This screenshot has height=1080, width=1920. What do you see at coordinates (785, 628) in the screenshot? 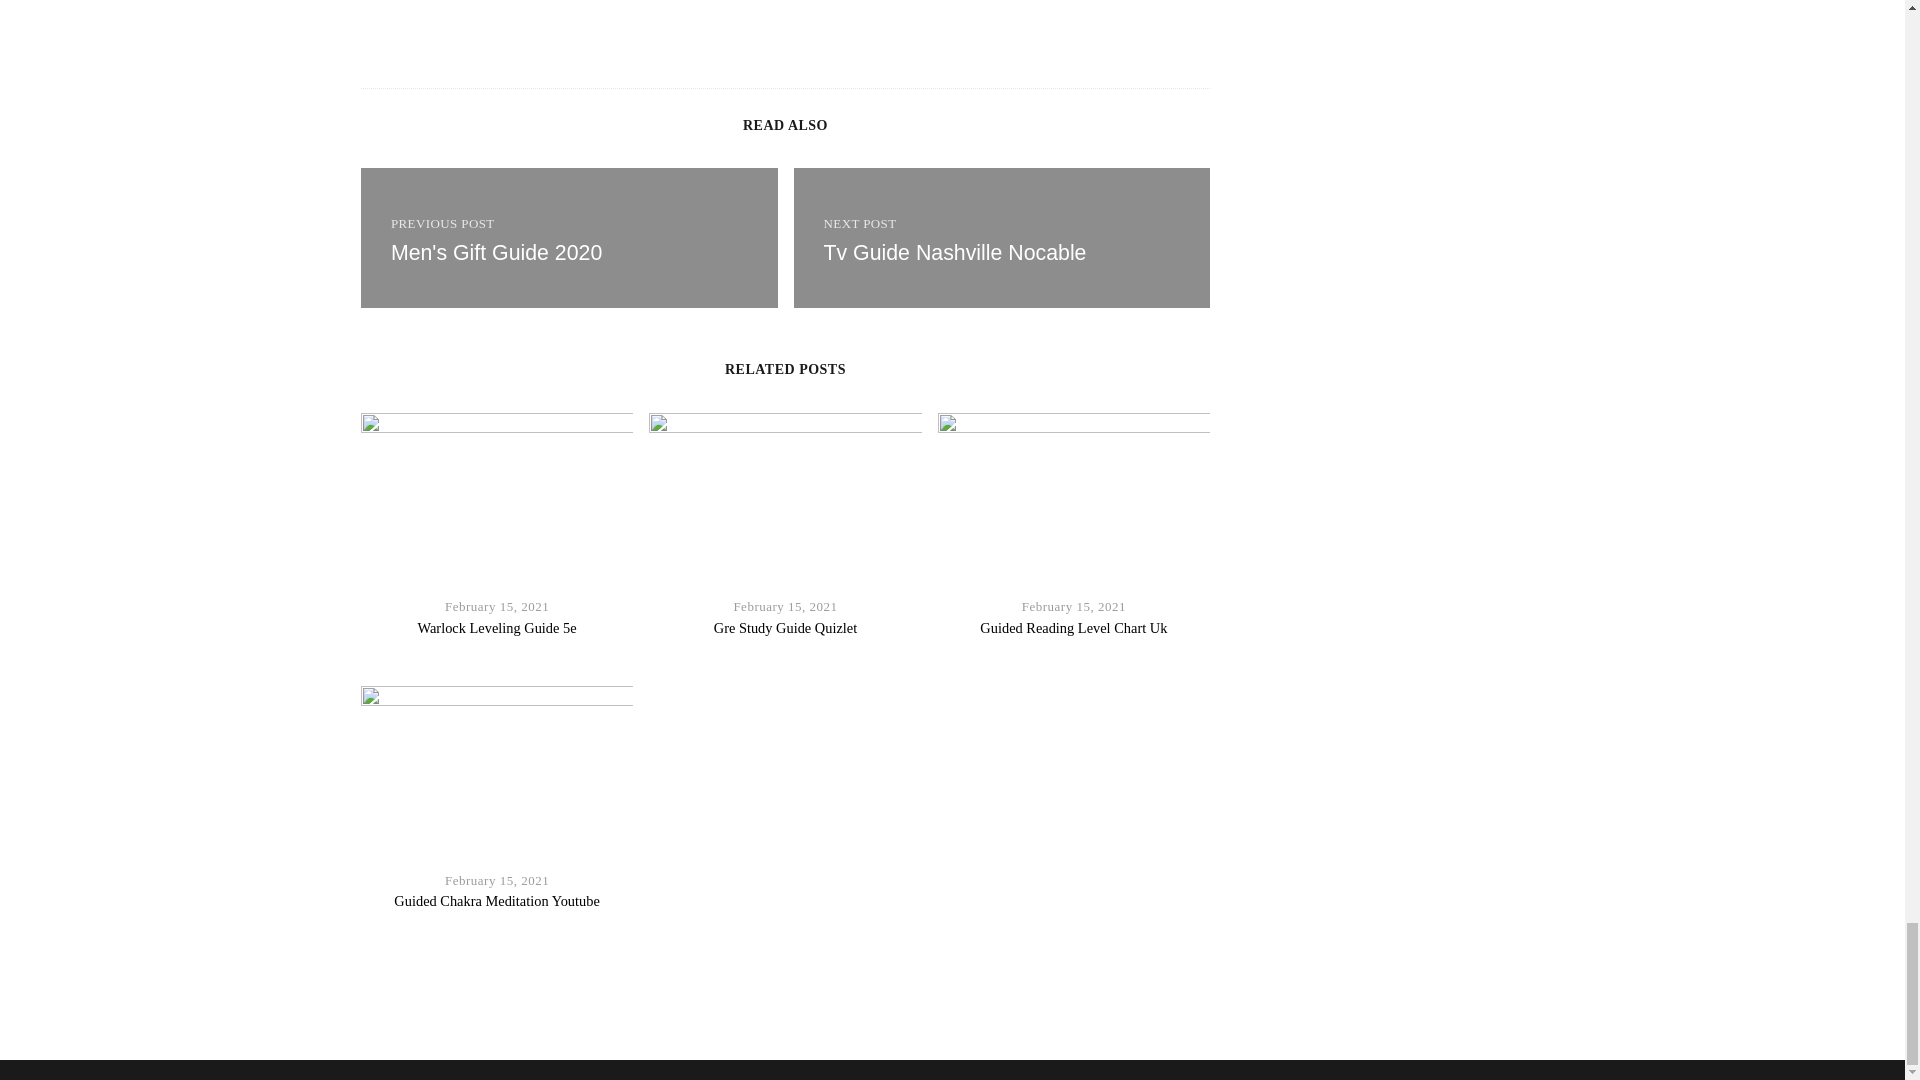
I see `Gre Study Guide Quizlet` at bounding box center [785, 628].